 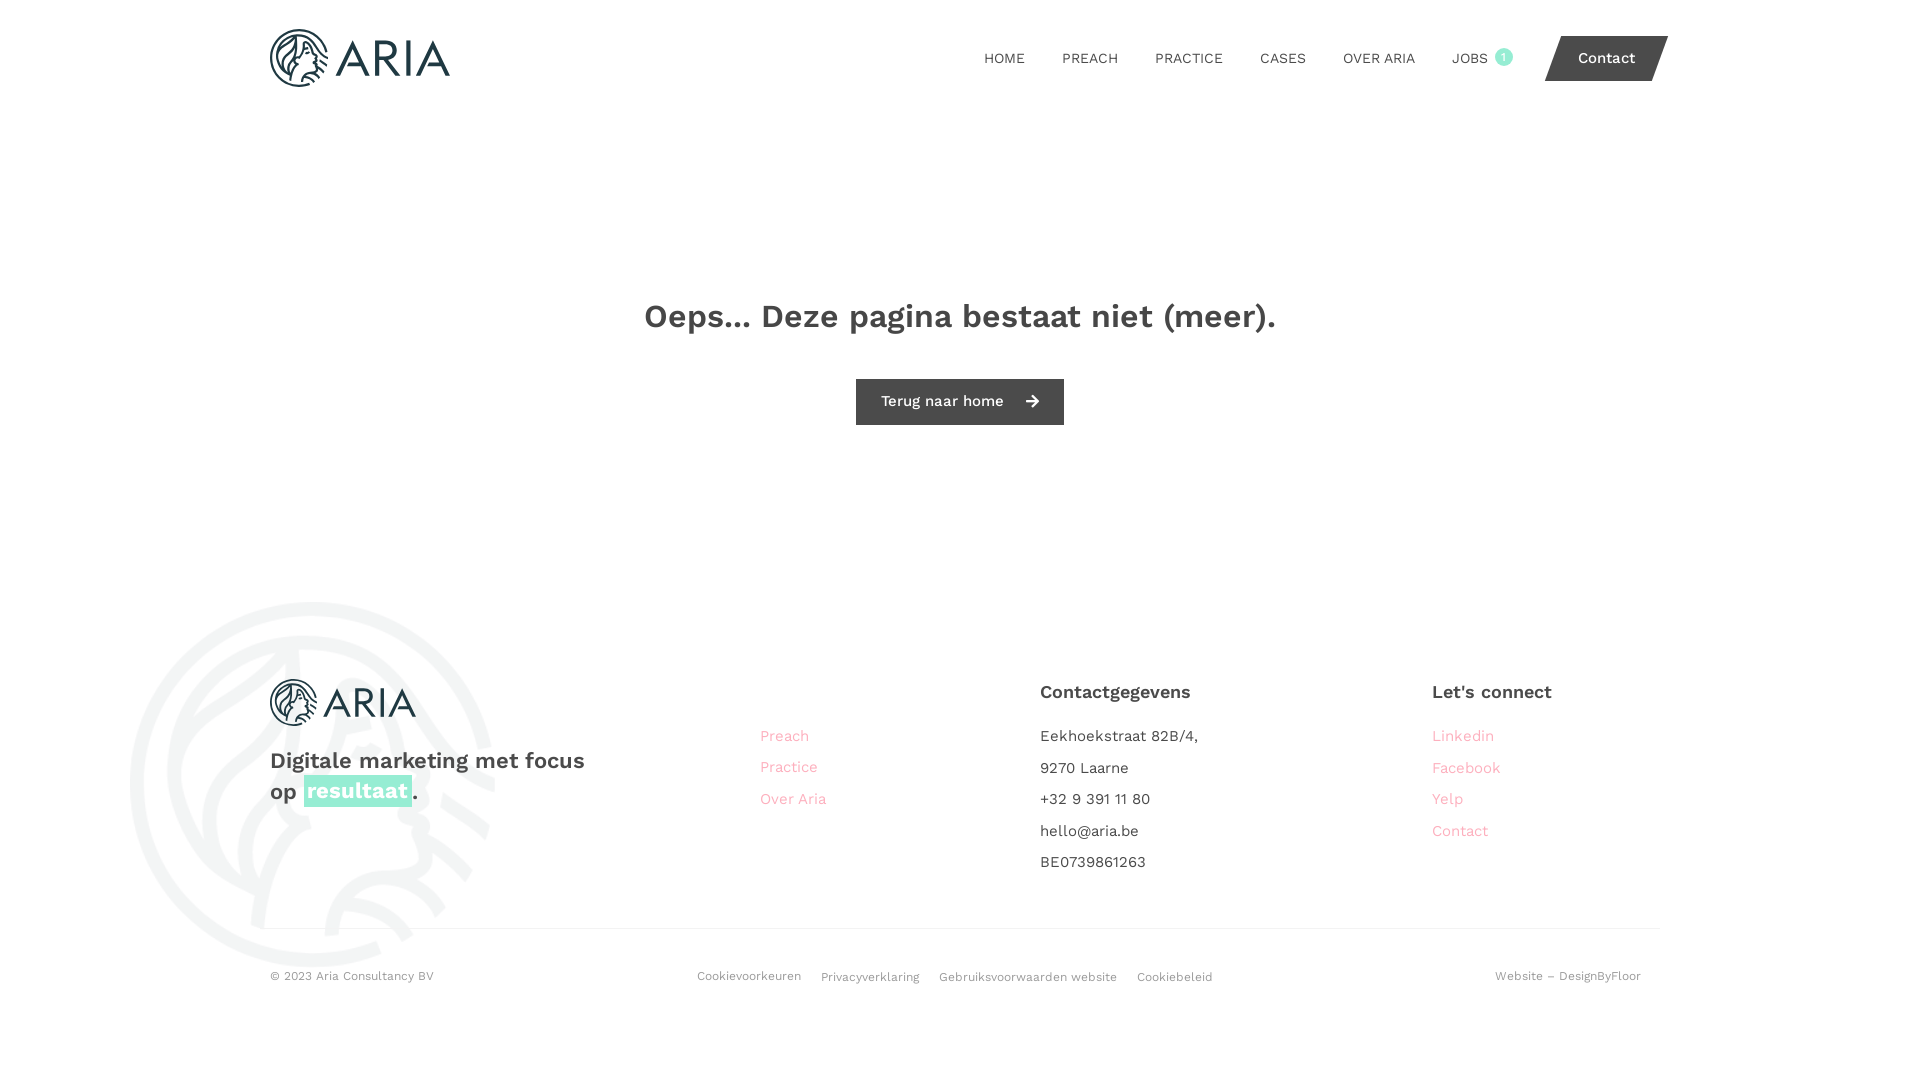 What do you see at coordinates (1090, 58) in the screenshot?
I see `PREACH` at bounding box center [1090, 58].